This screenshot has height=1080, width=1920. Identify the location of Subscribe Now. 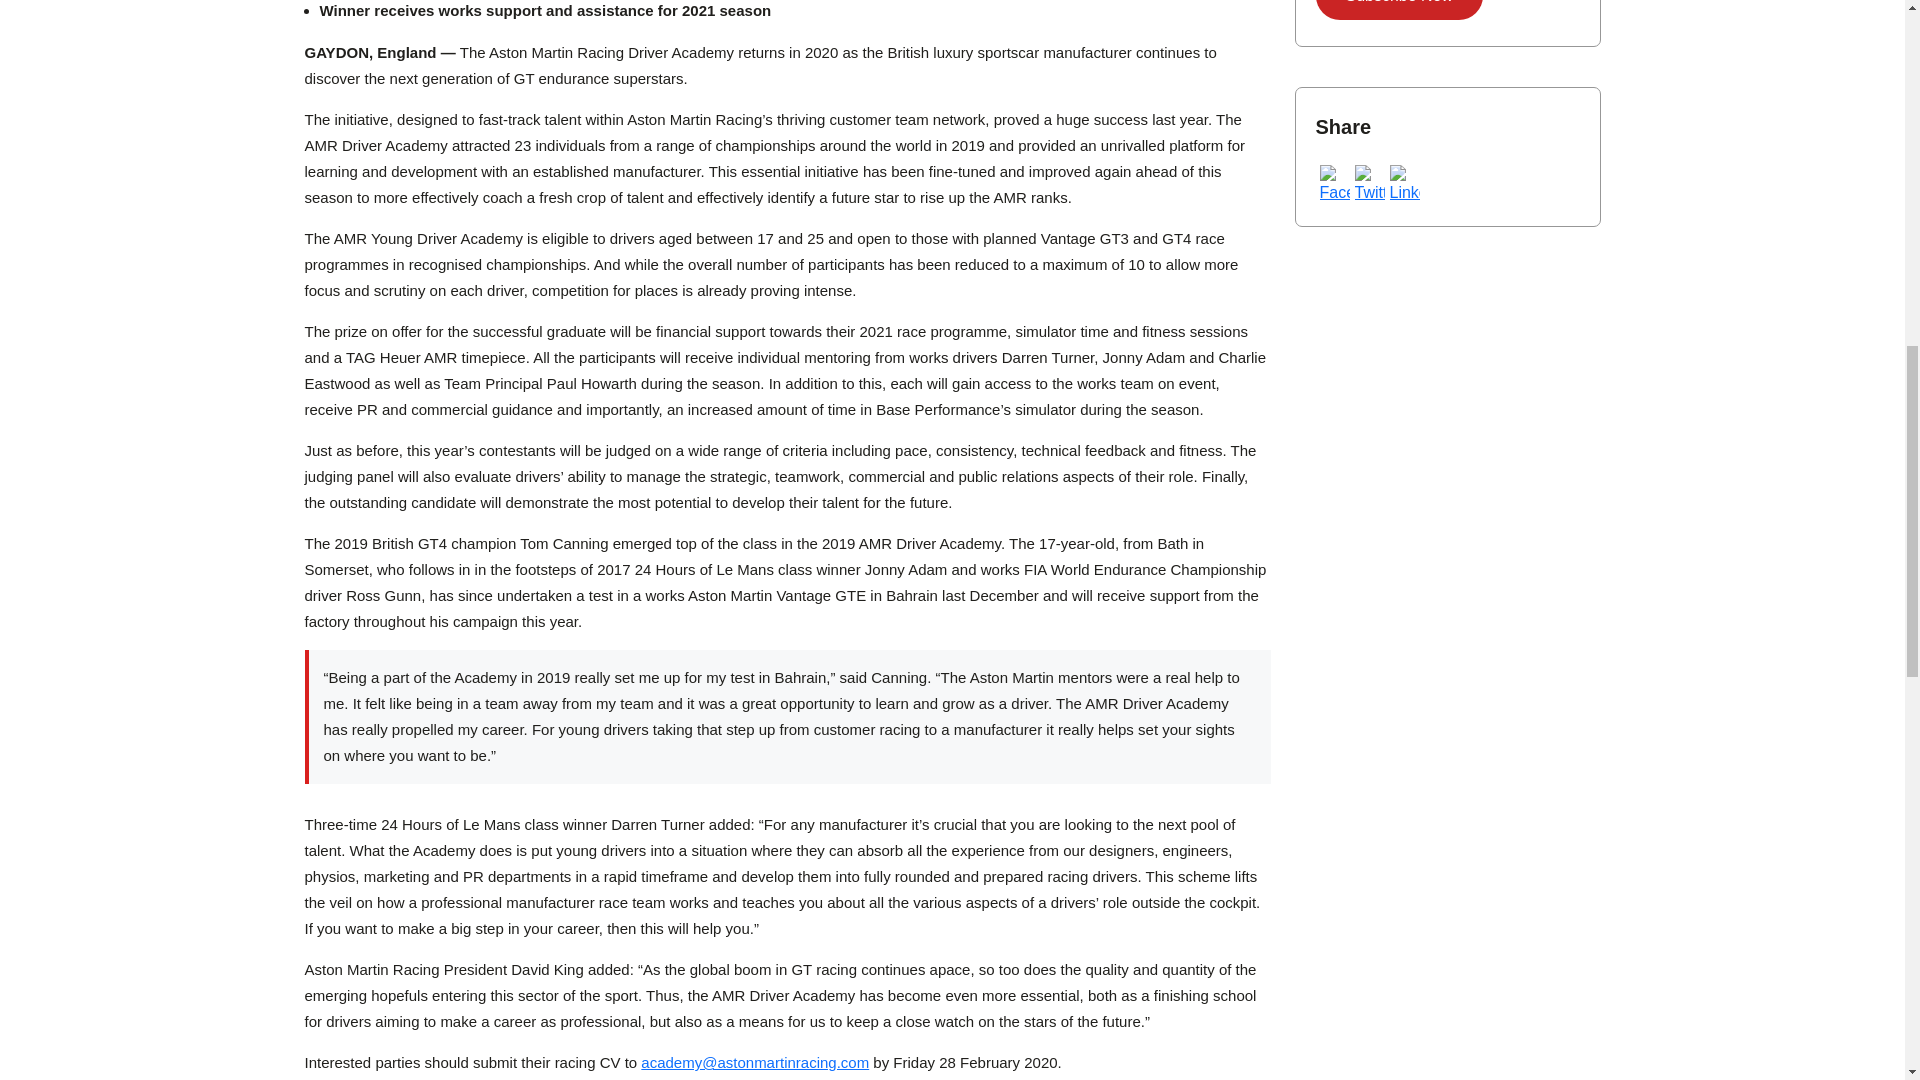
(1400, 10).